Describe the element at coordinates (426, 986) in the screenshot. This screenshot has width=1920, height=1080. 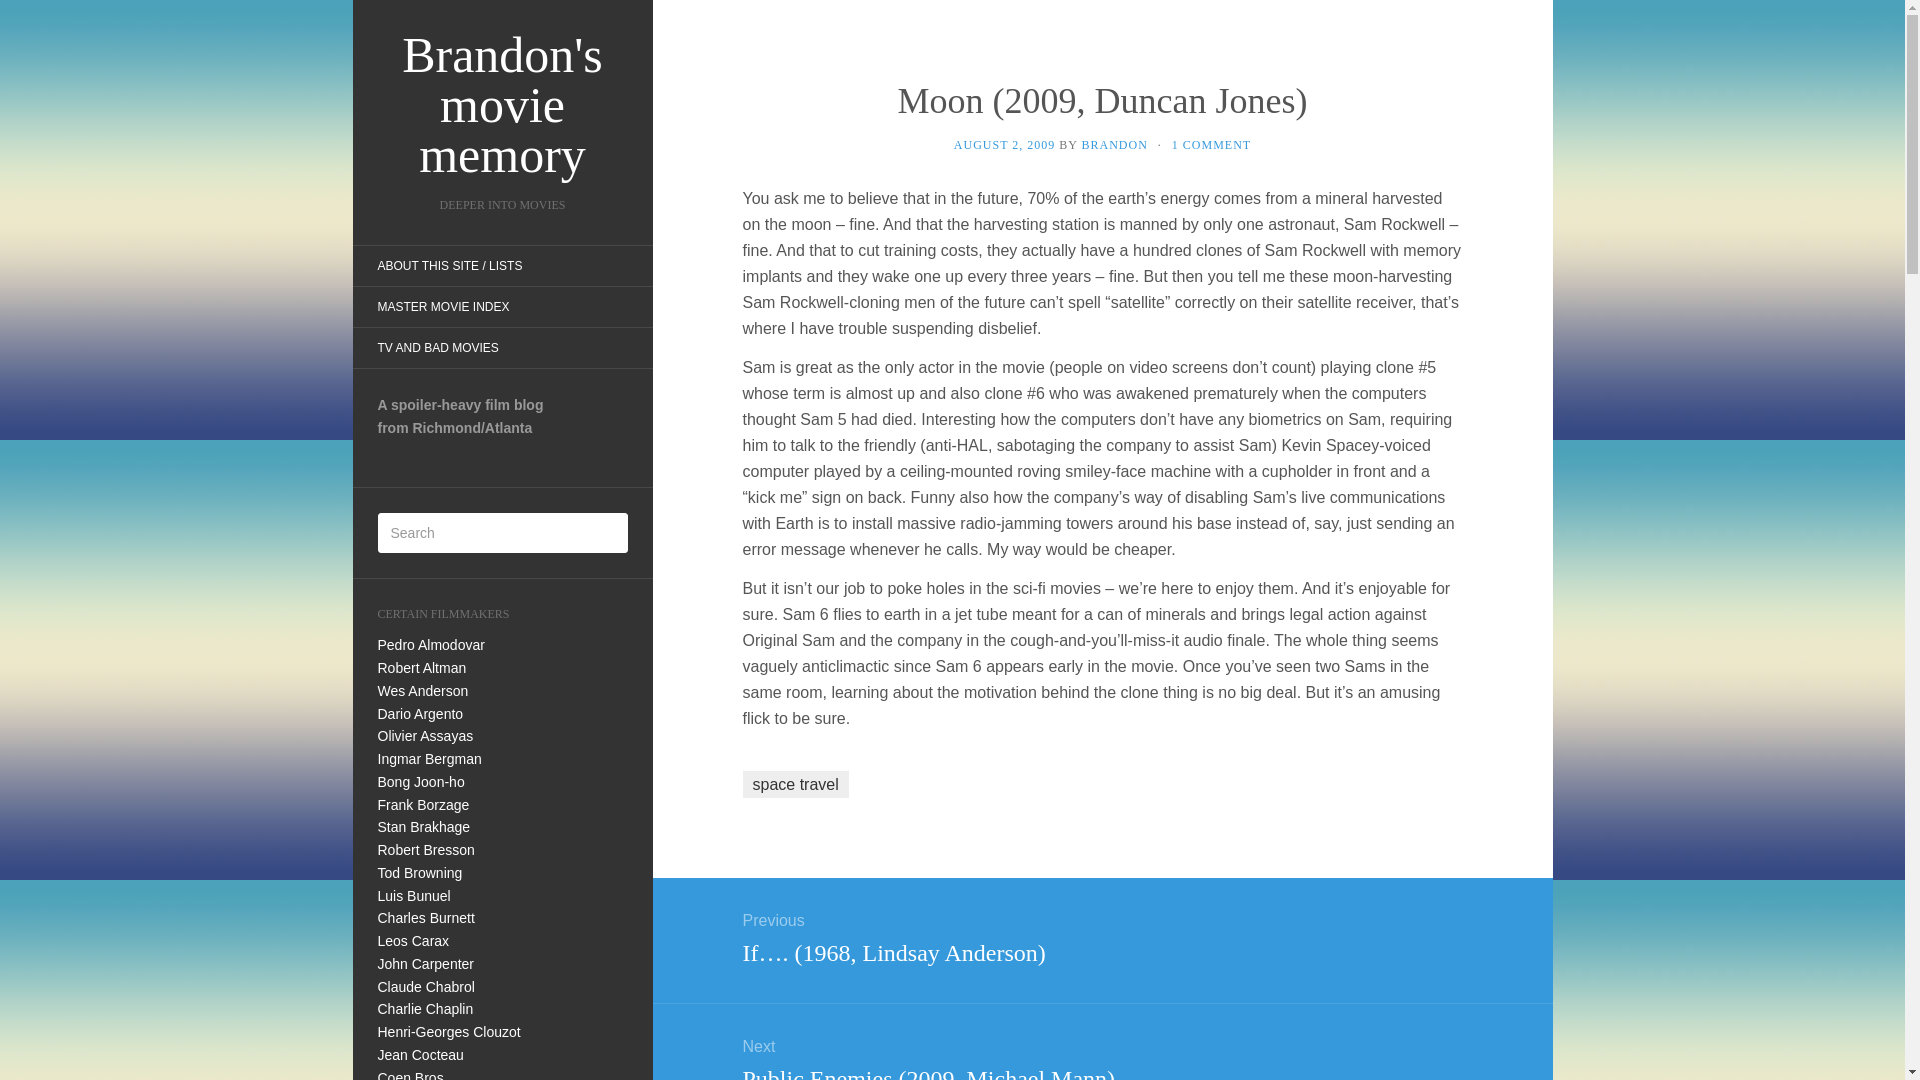
I see `Claude Chabrol` at that location.